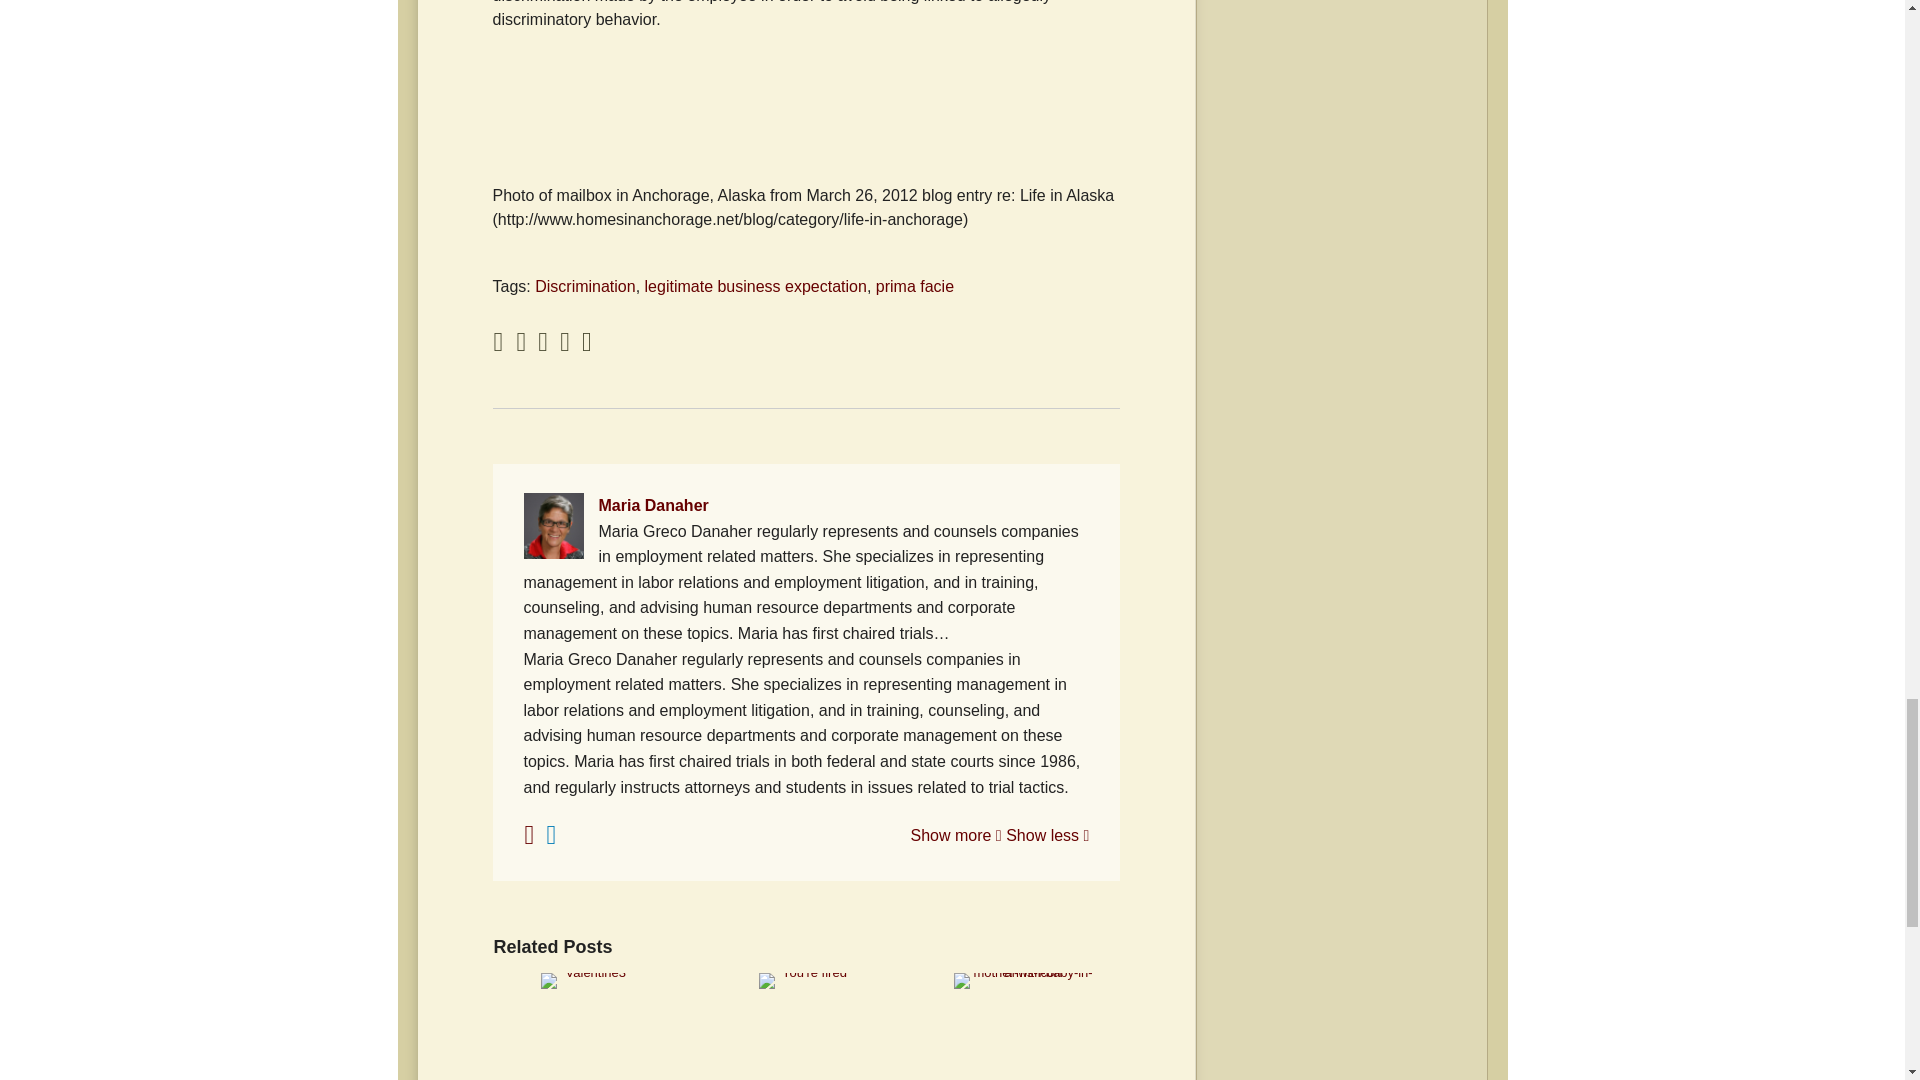  What do you see at coordinates (1047, 835) in the screenshot?
I see `Show less` at bounding box center [1047, 835].